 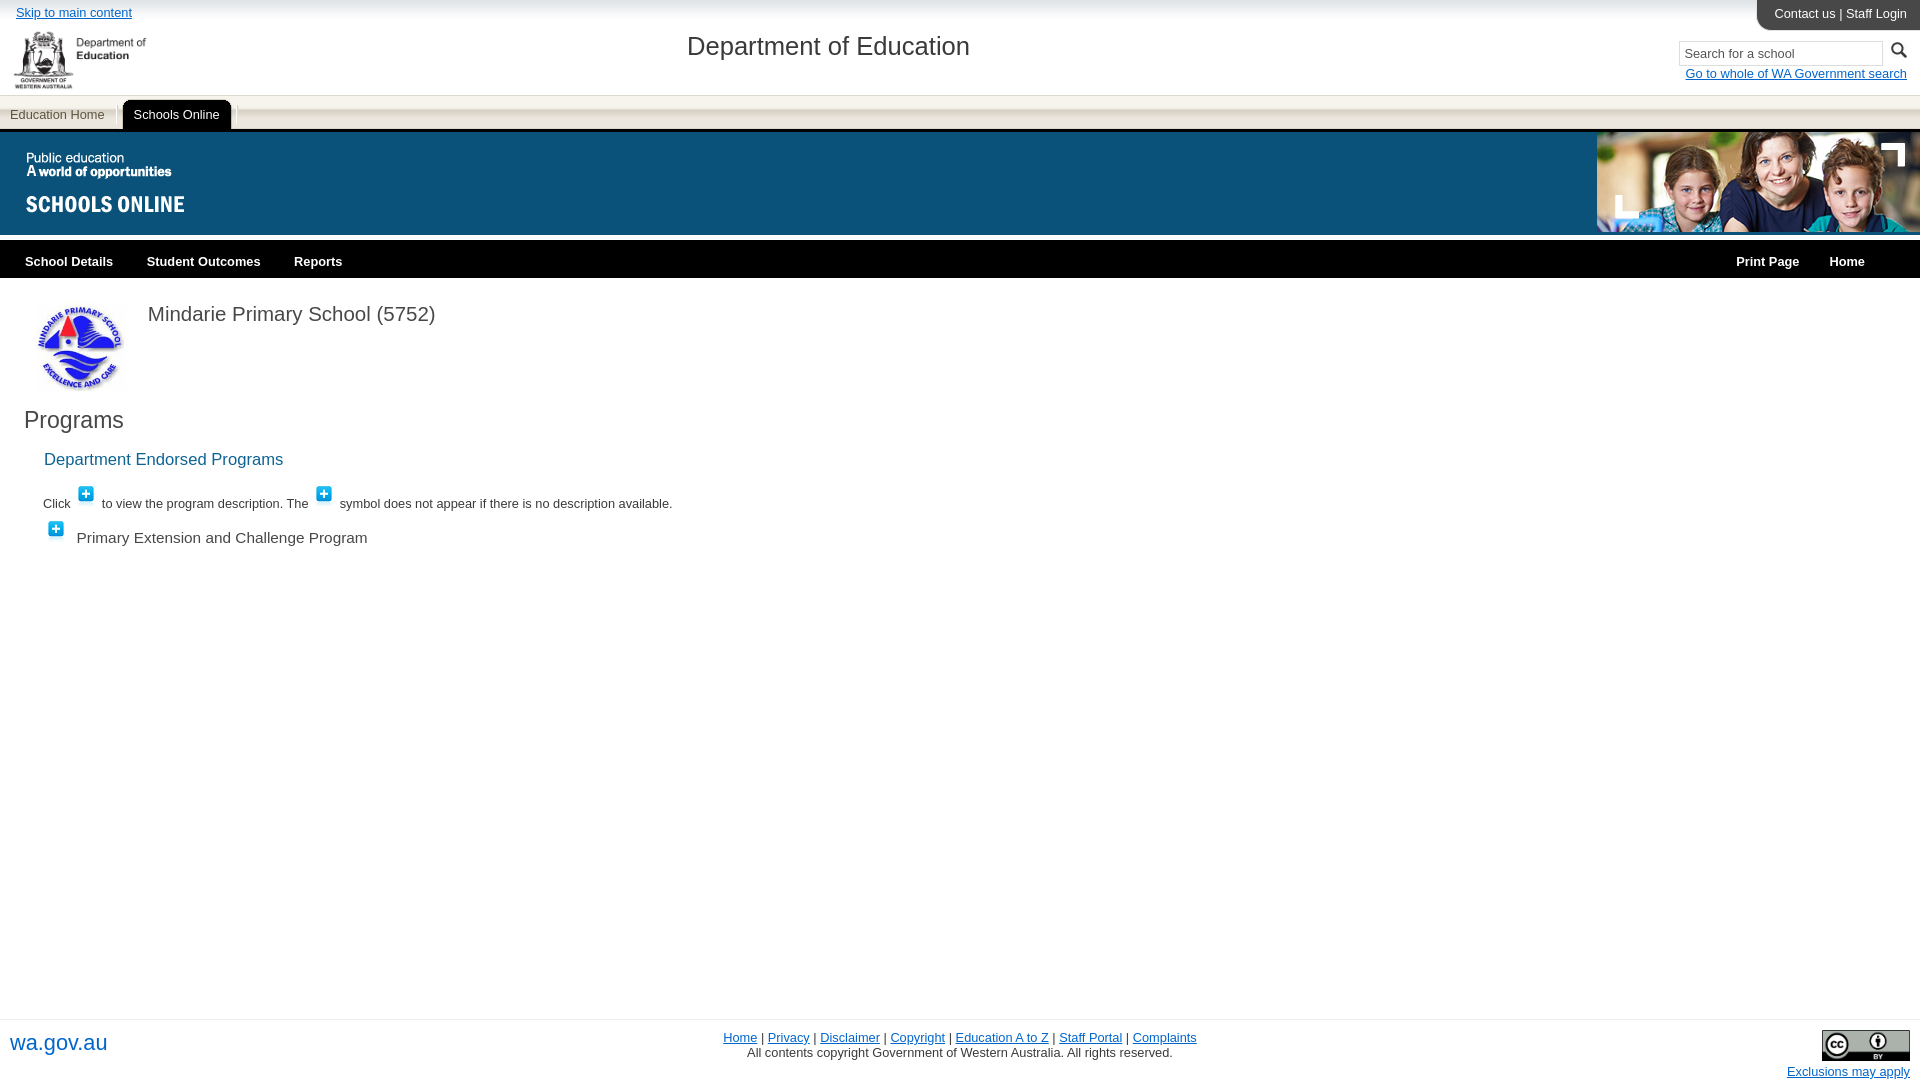 What do you see at coordinates (60, 112) in the screenshot?
I see `Education Home` at bounding box center [60, 112].